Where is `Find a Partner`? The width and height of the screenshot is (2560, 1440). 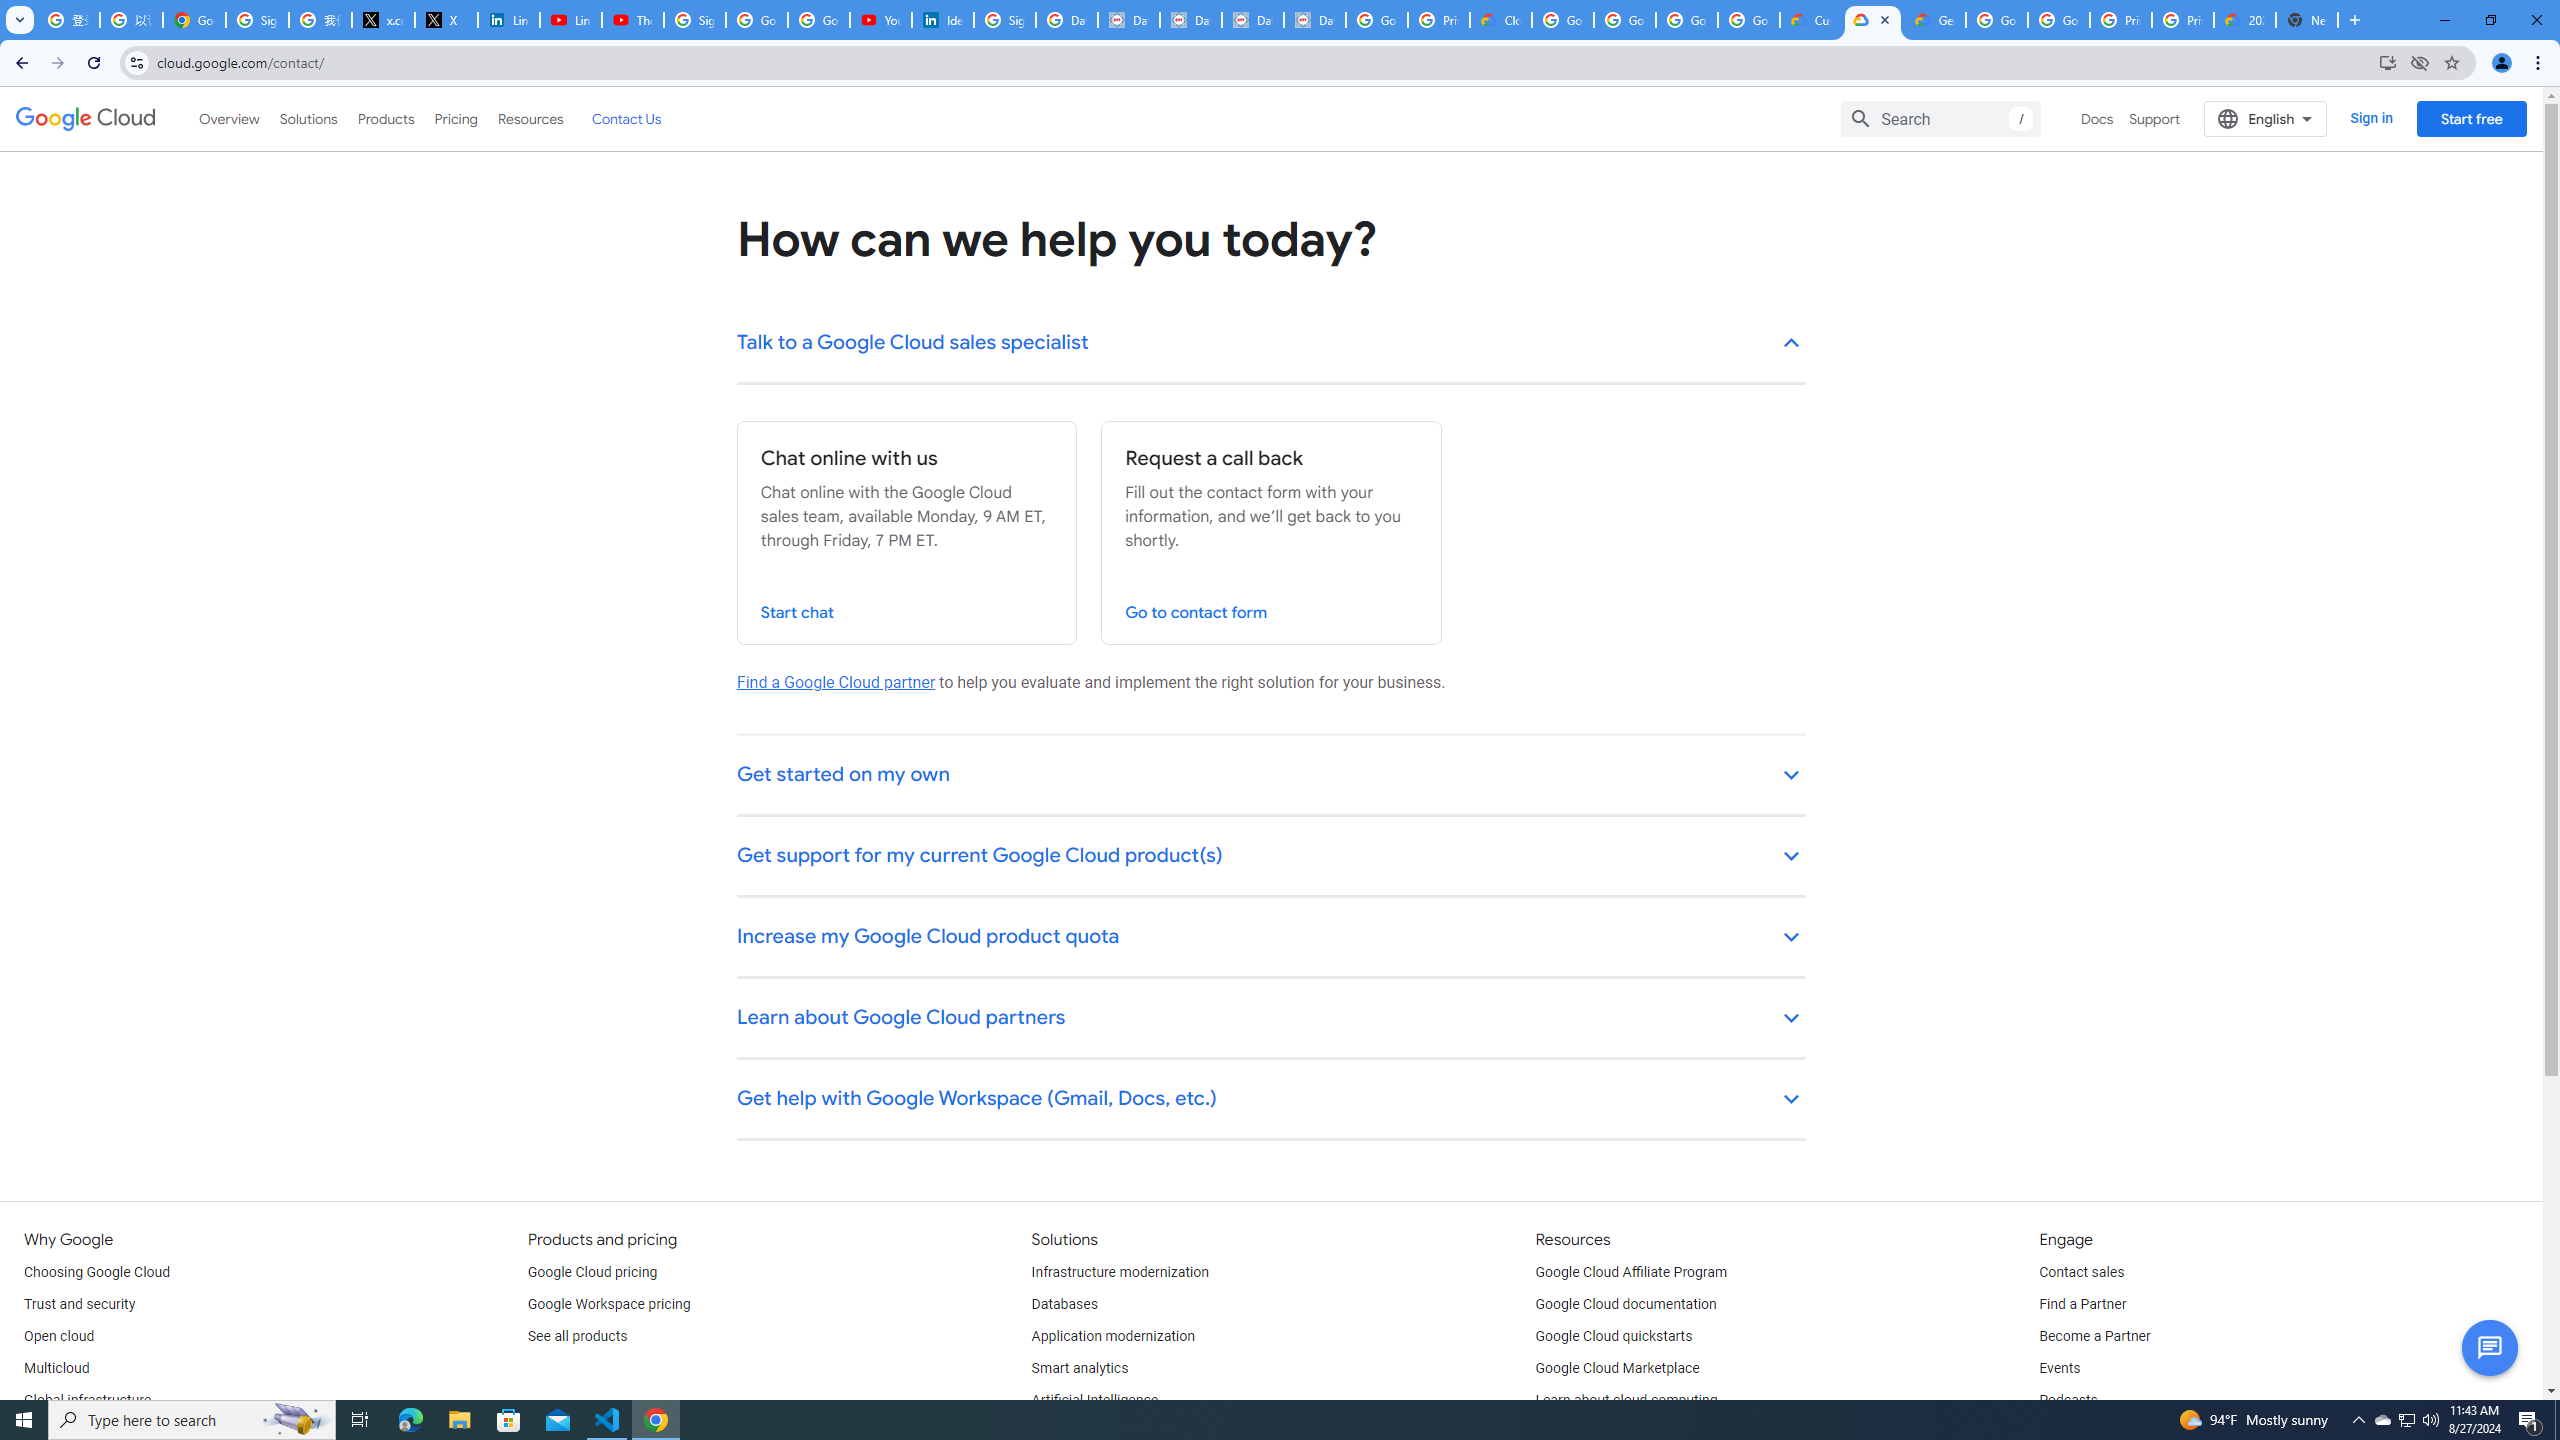
Find a Partner is located at coordinates (2082, 1304).